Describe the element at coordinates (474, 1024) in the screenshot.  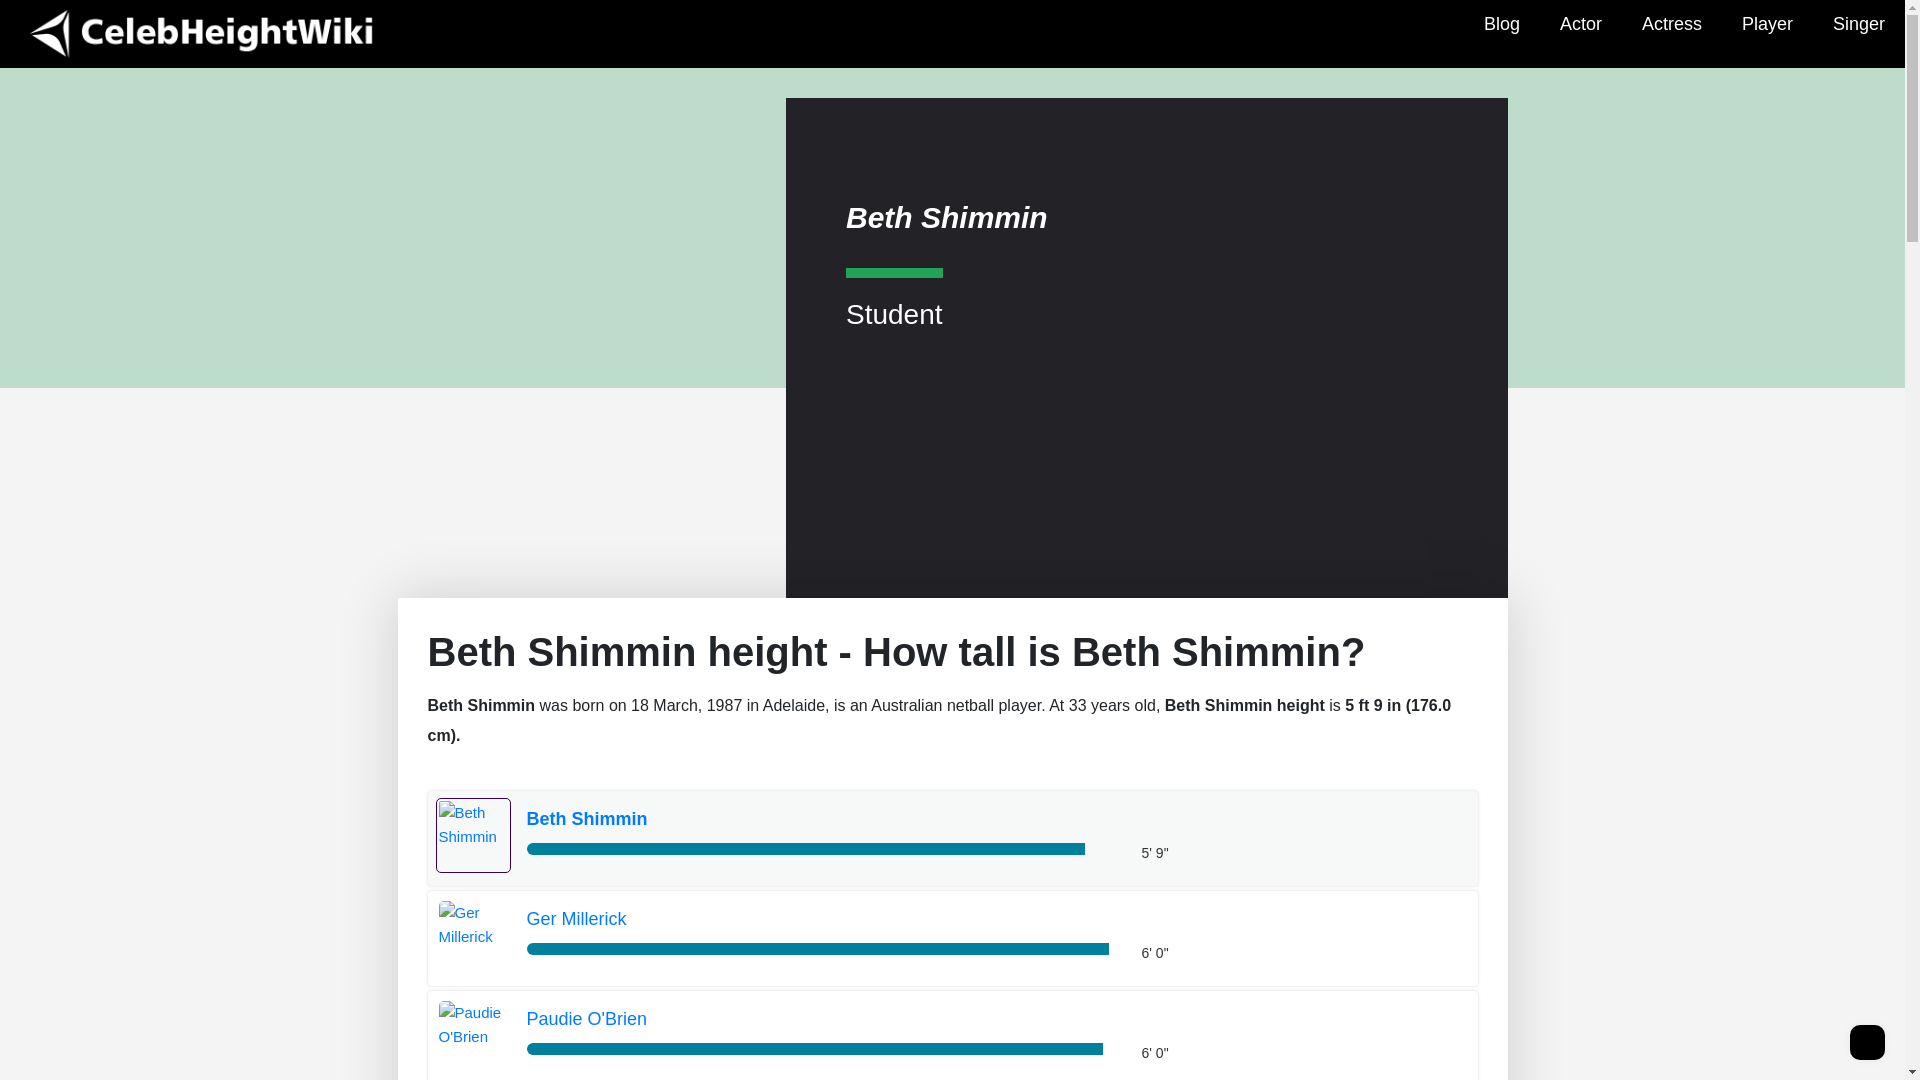
I see `Paudie O'Brien Compare` at that location.